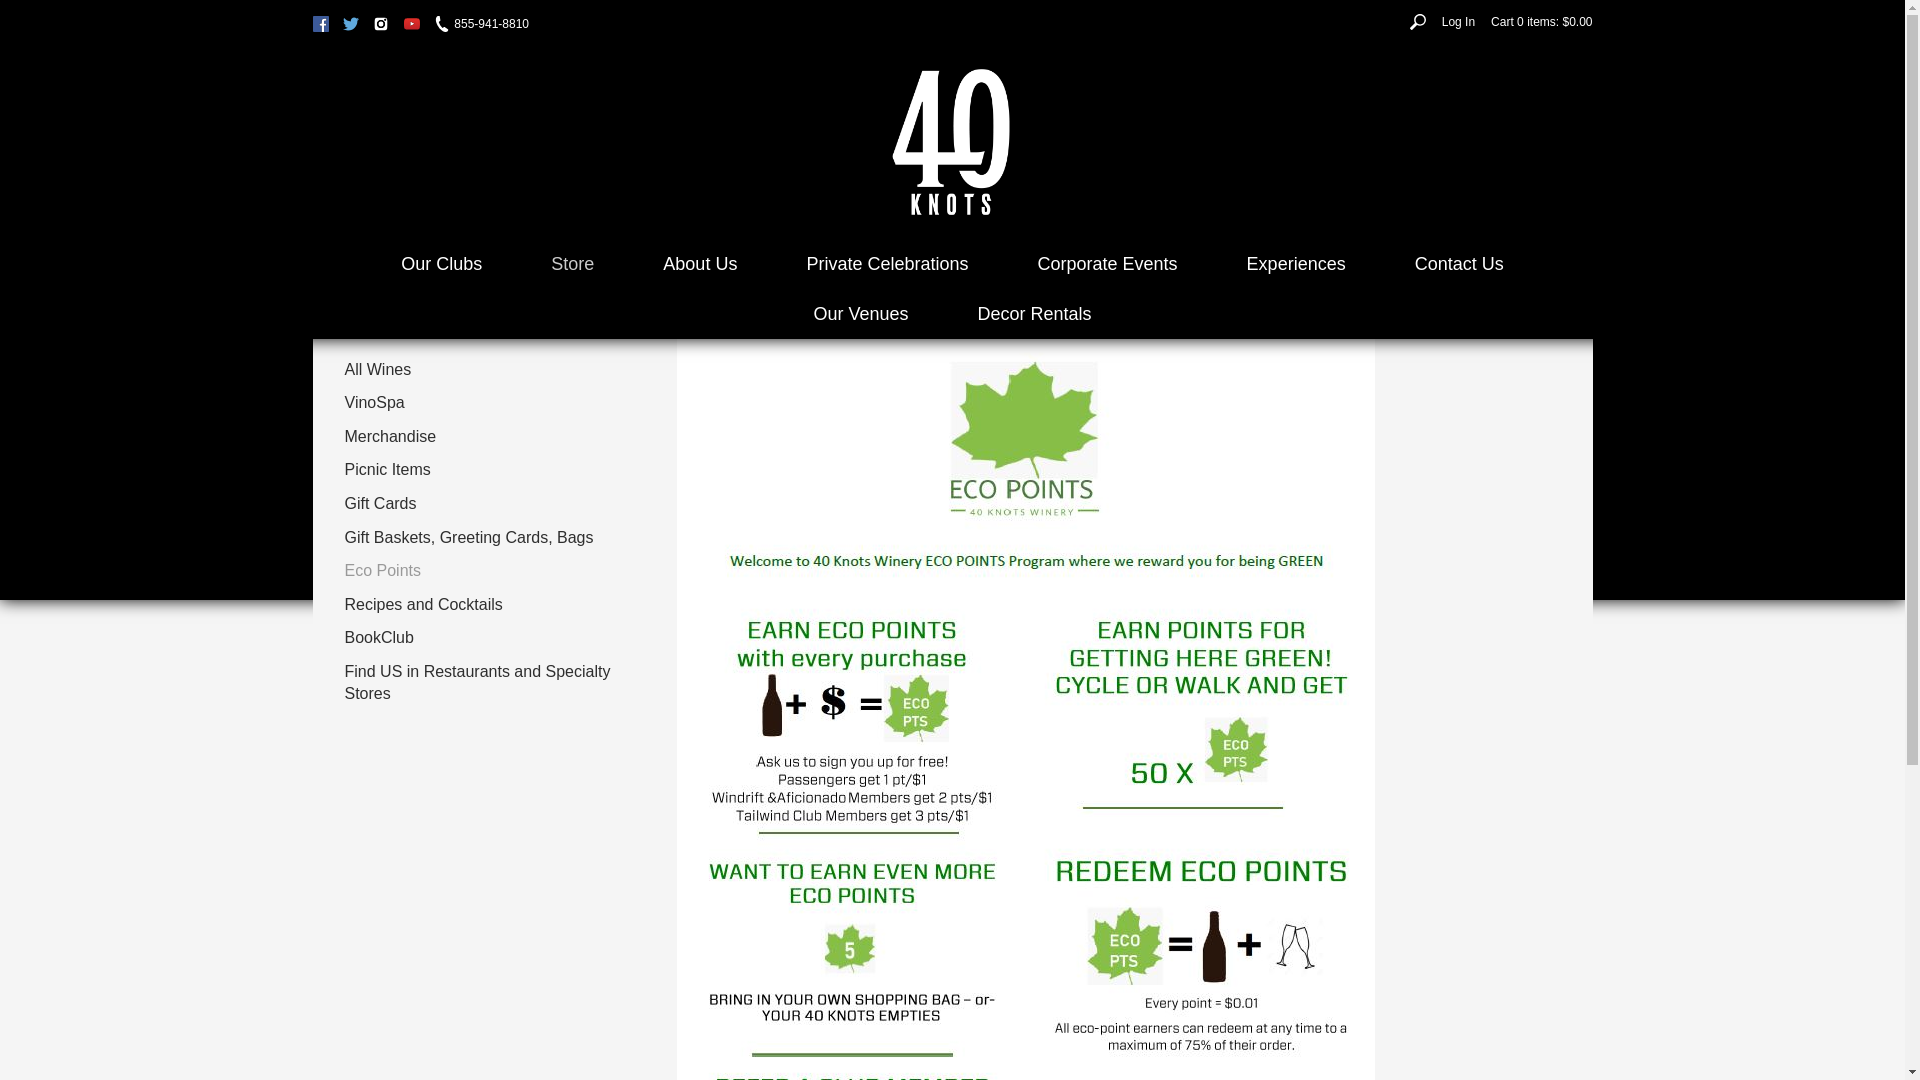  Describe the element at coordinates (1108, 264) in the screenshot. I see `Corporate Events` at that location.